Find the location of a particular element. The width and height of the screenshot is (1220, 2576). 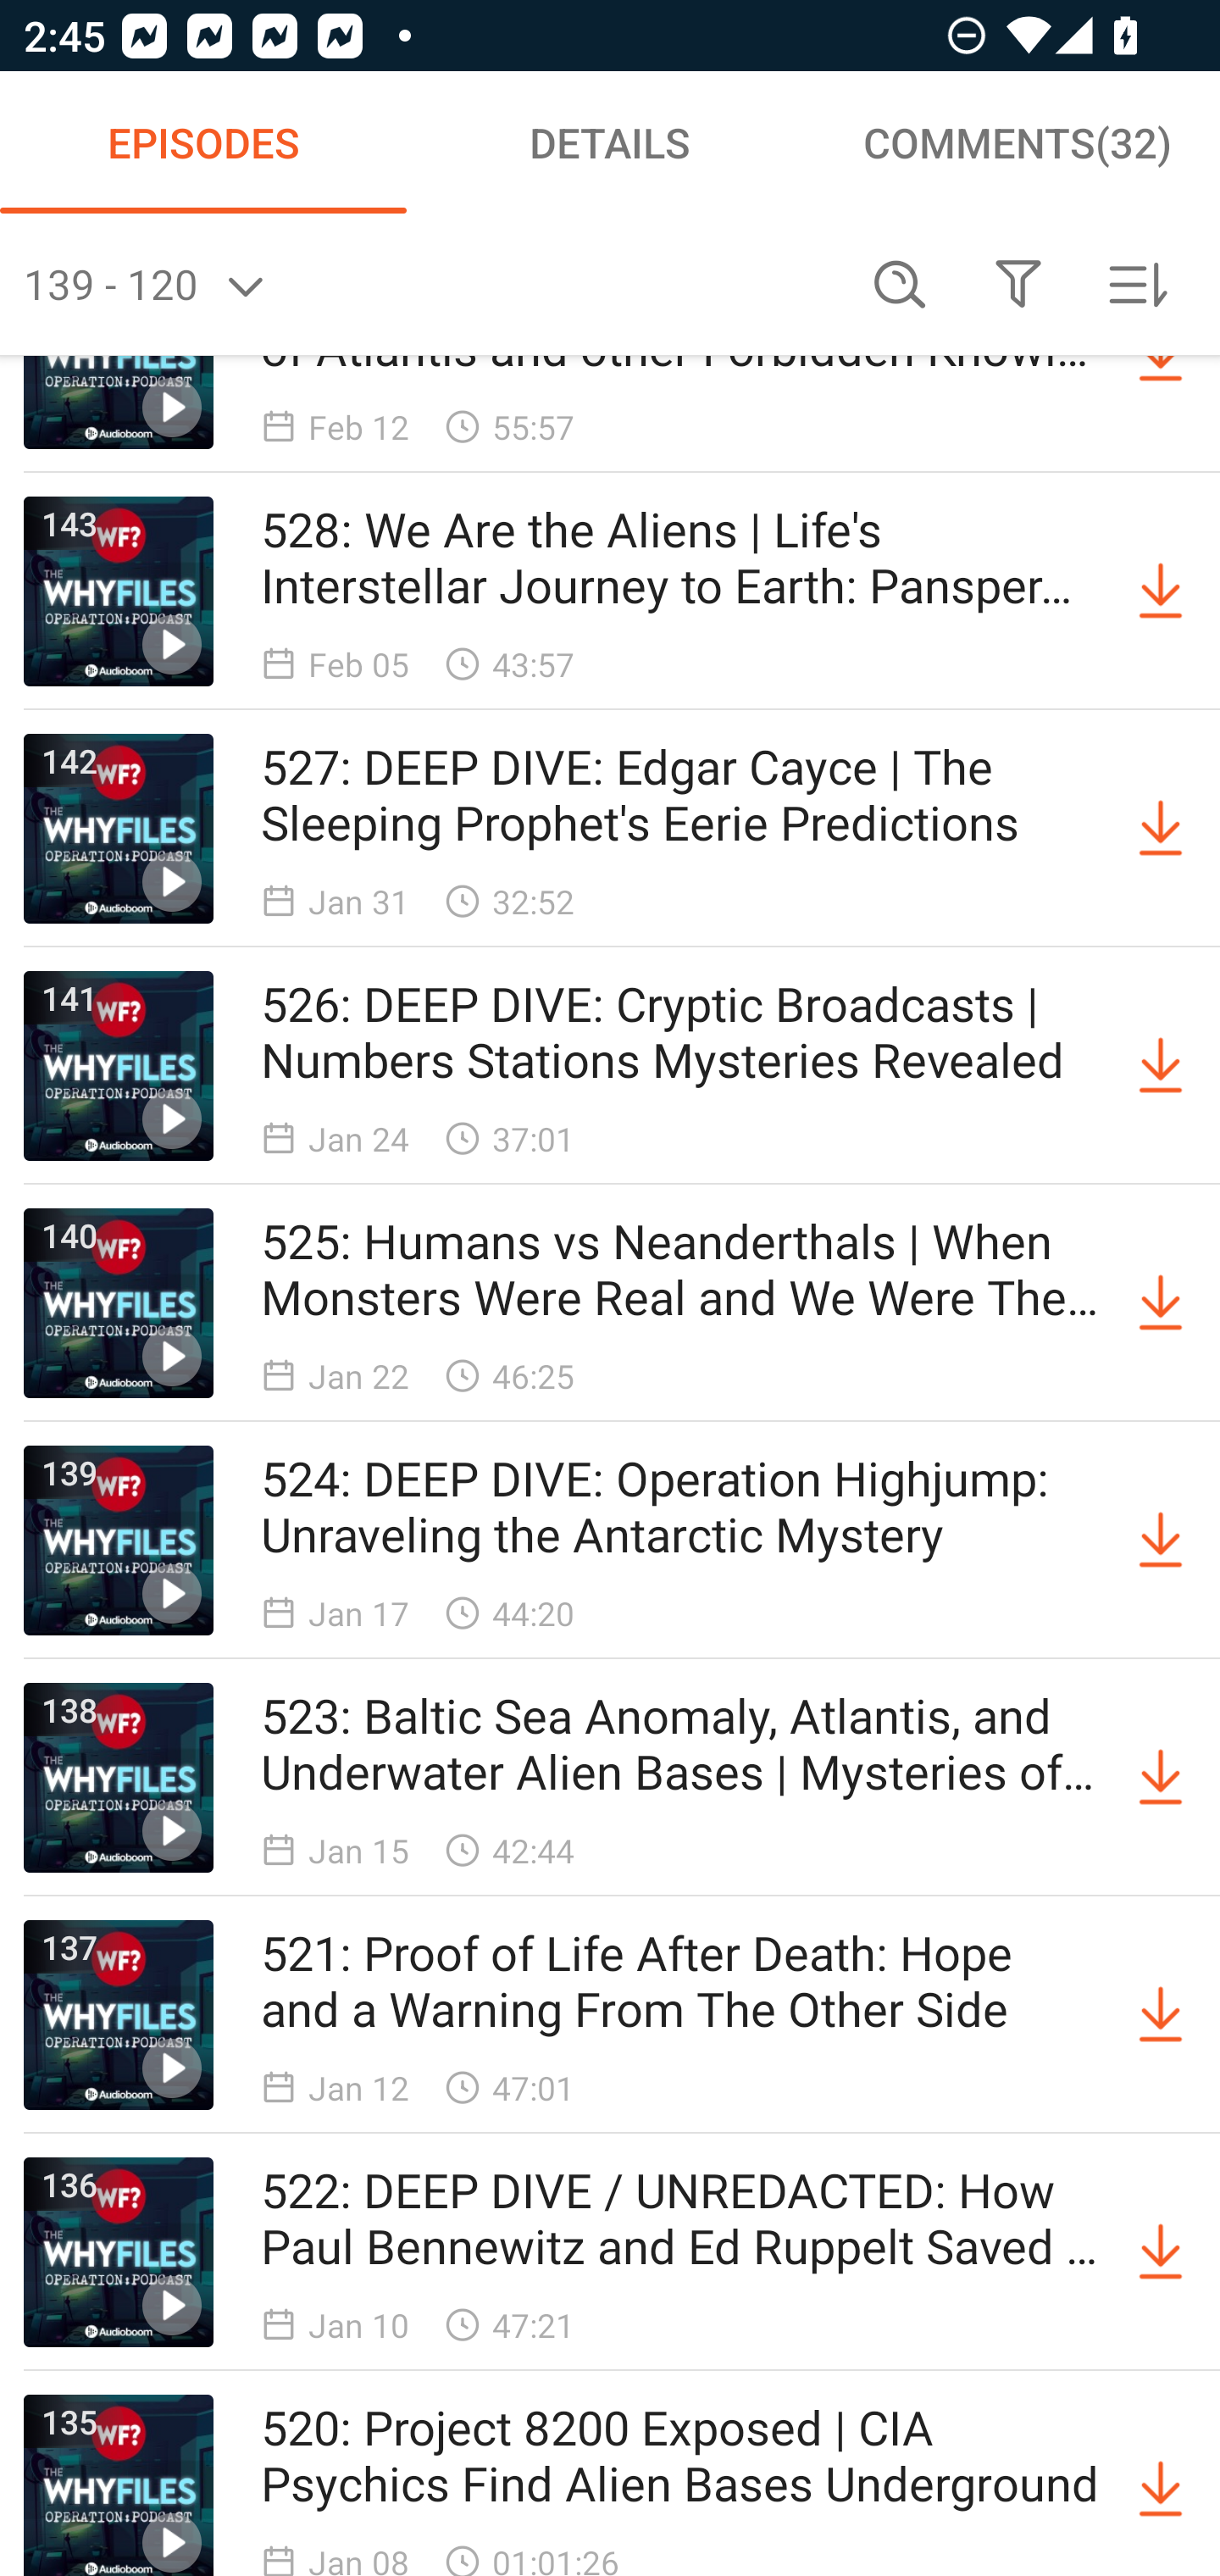

 Search is located at coordinates (900, 285).